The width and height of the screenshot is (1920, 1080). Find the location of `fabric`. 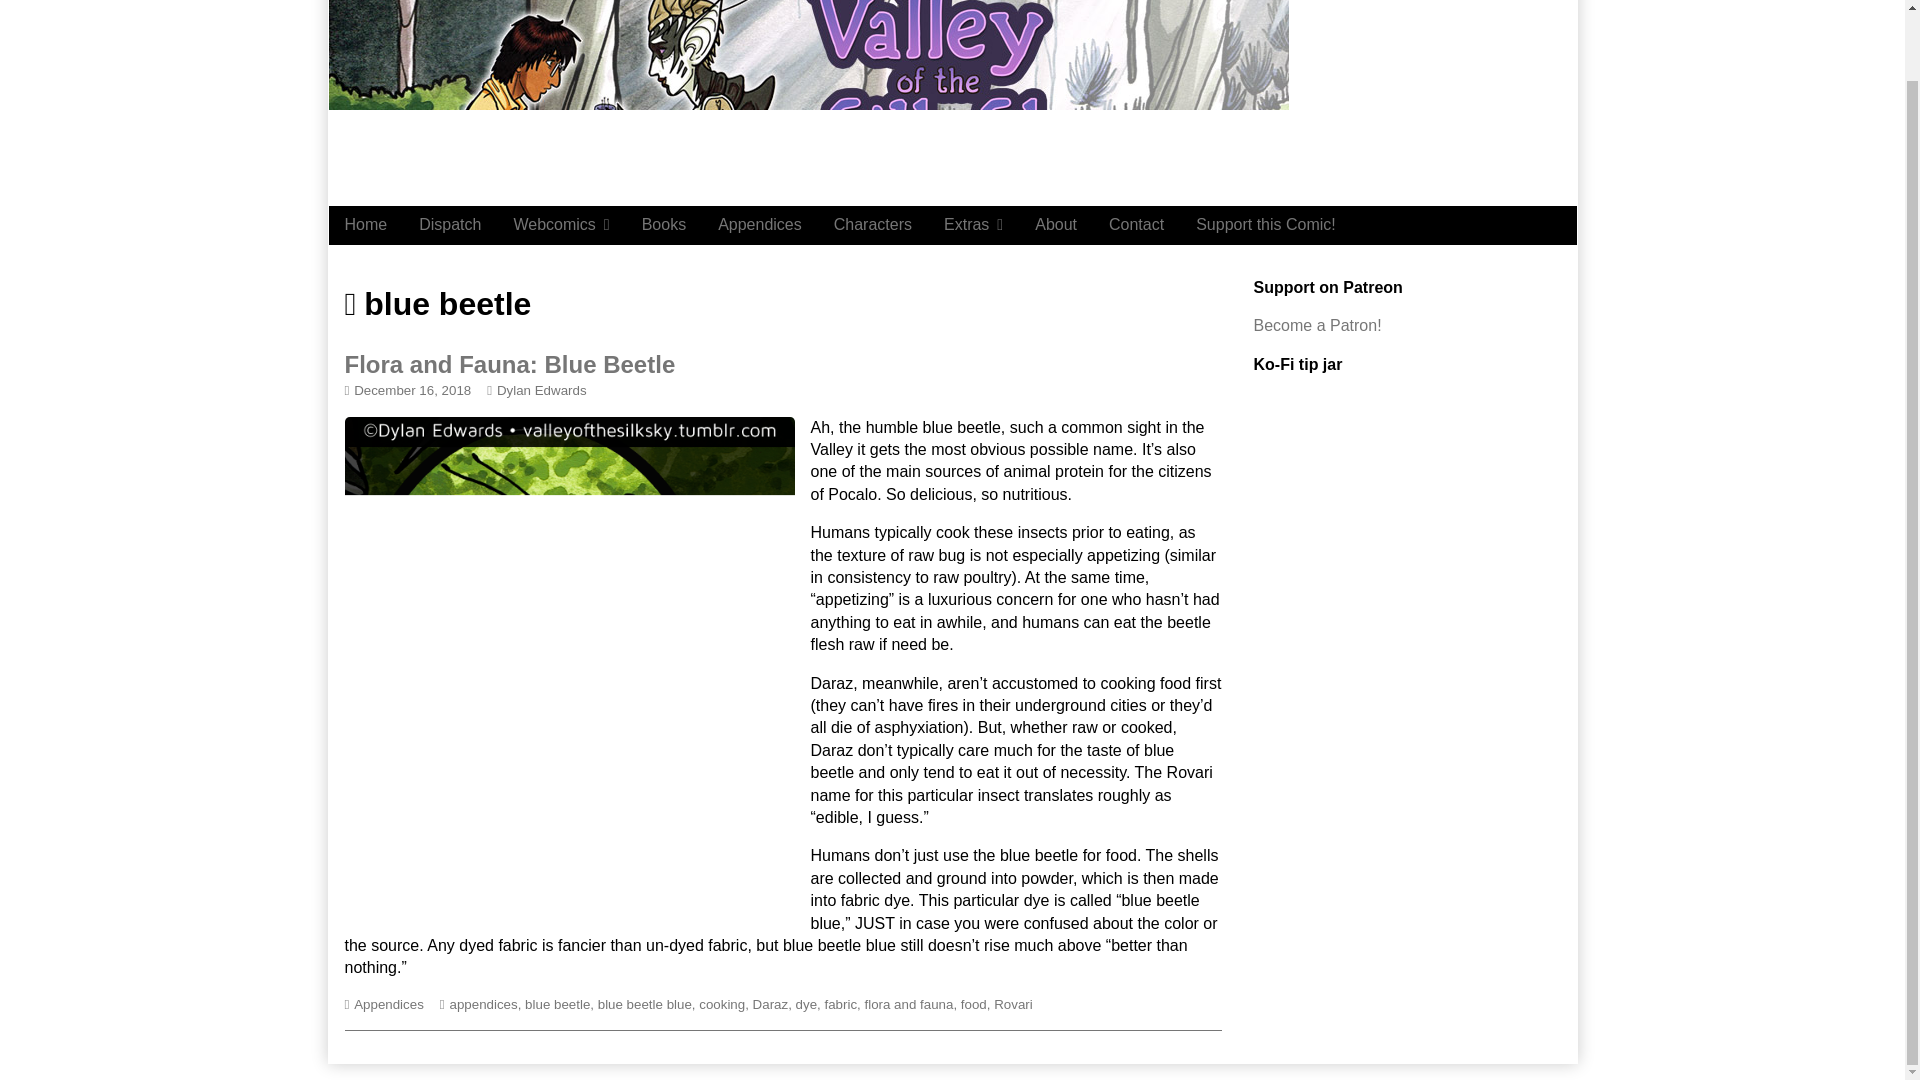

fabric is located at coordinates (840, 1004).